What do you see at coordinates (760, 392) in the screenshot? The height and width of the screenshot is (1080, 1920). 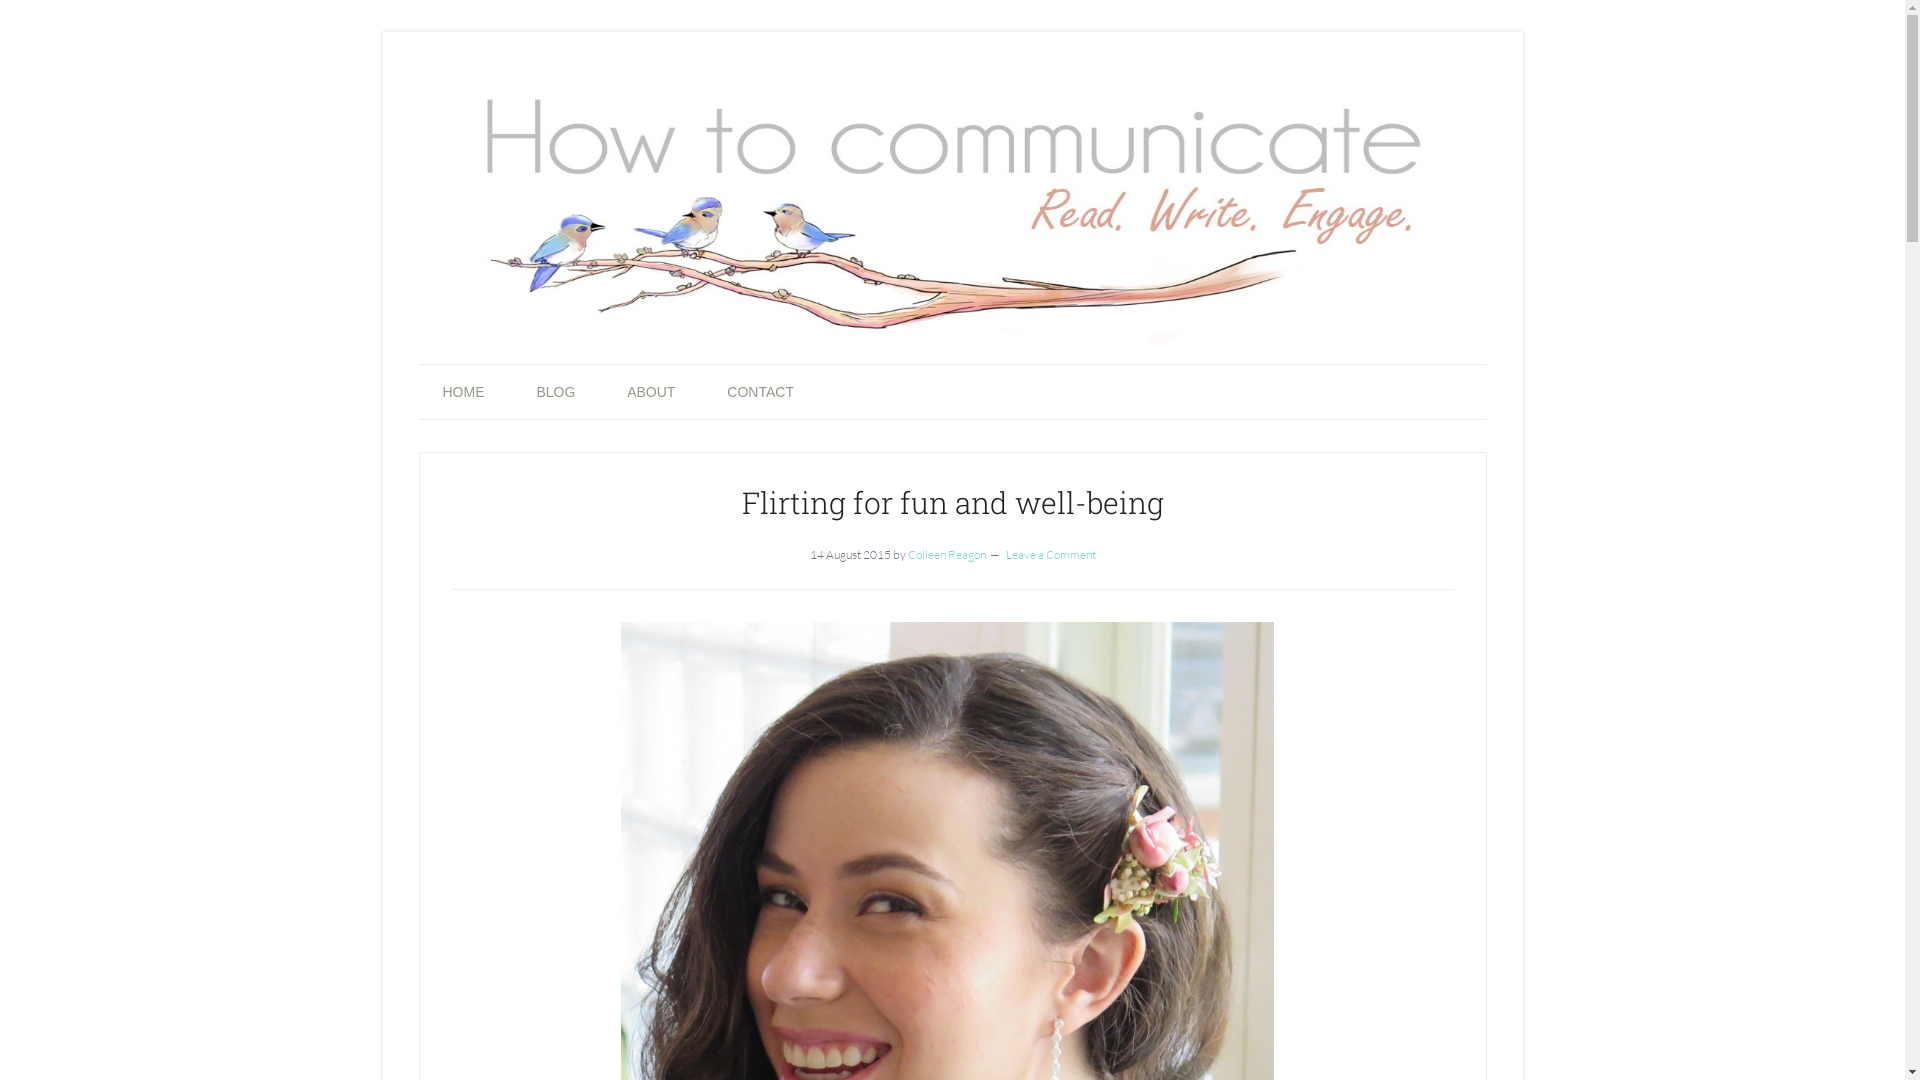 I see `CONTACT` at bounding box center [760, 392].